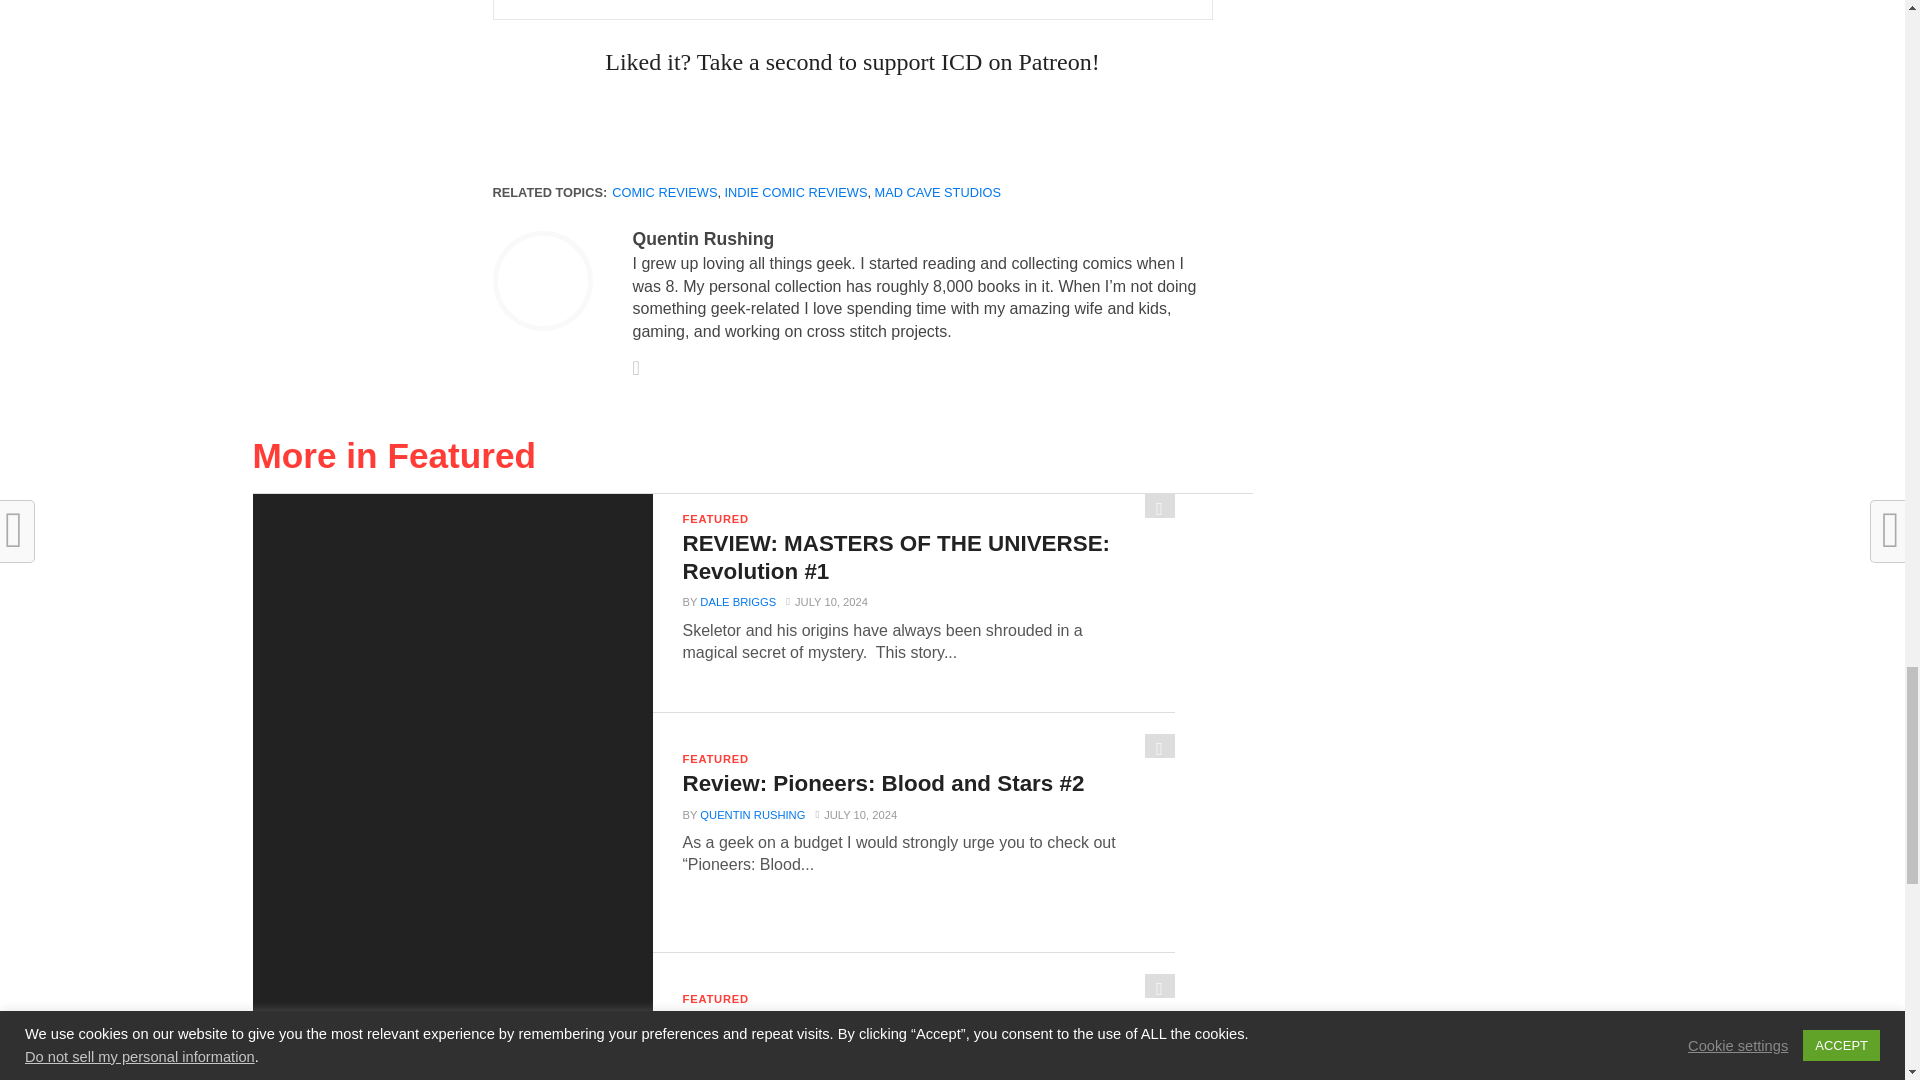 The height and width of the screenshot is (1080, 1920). Describe the element at coordinates (938, 192) in the screenshot. I see `MAD CAVE STUDIOS` at that location.